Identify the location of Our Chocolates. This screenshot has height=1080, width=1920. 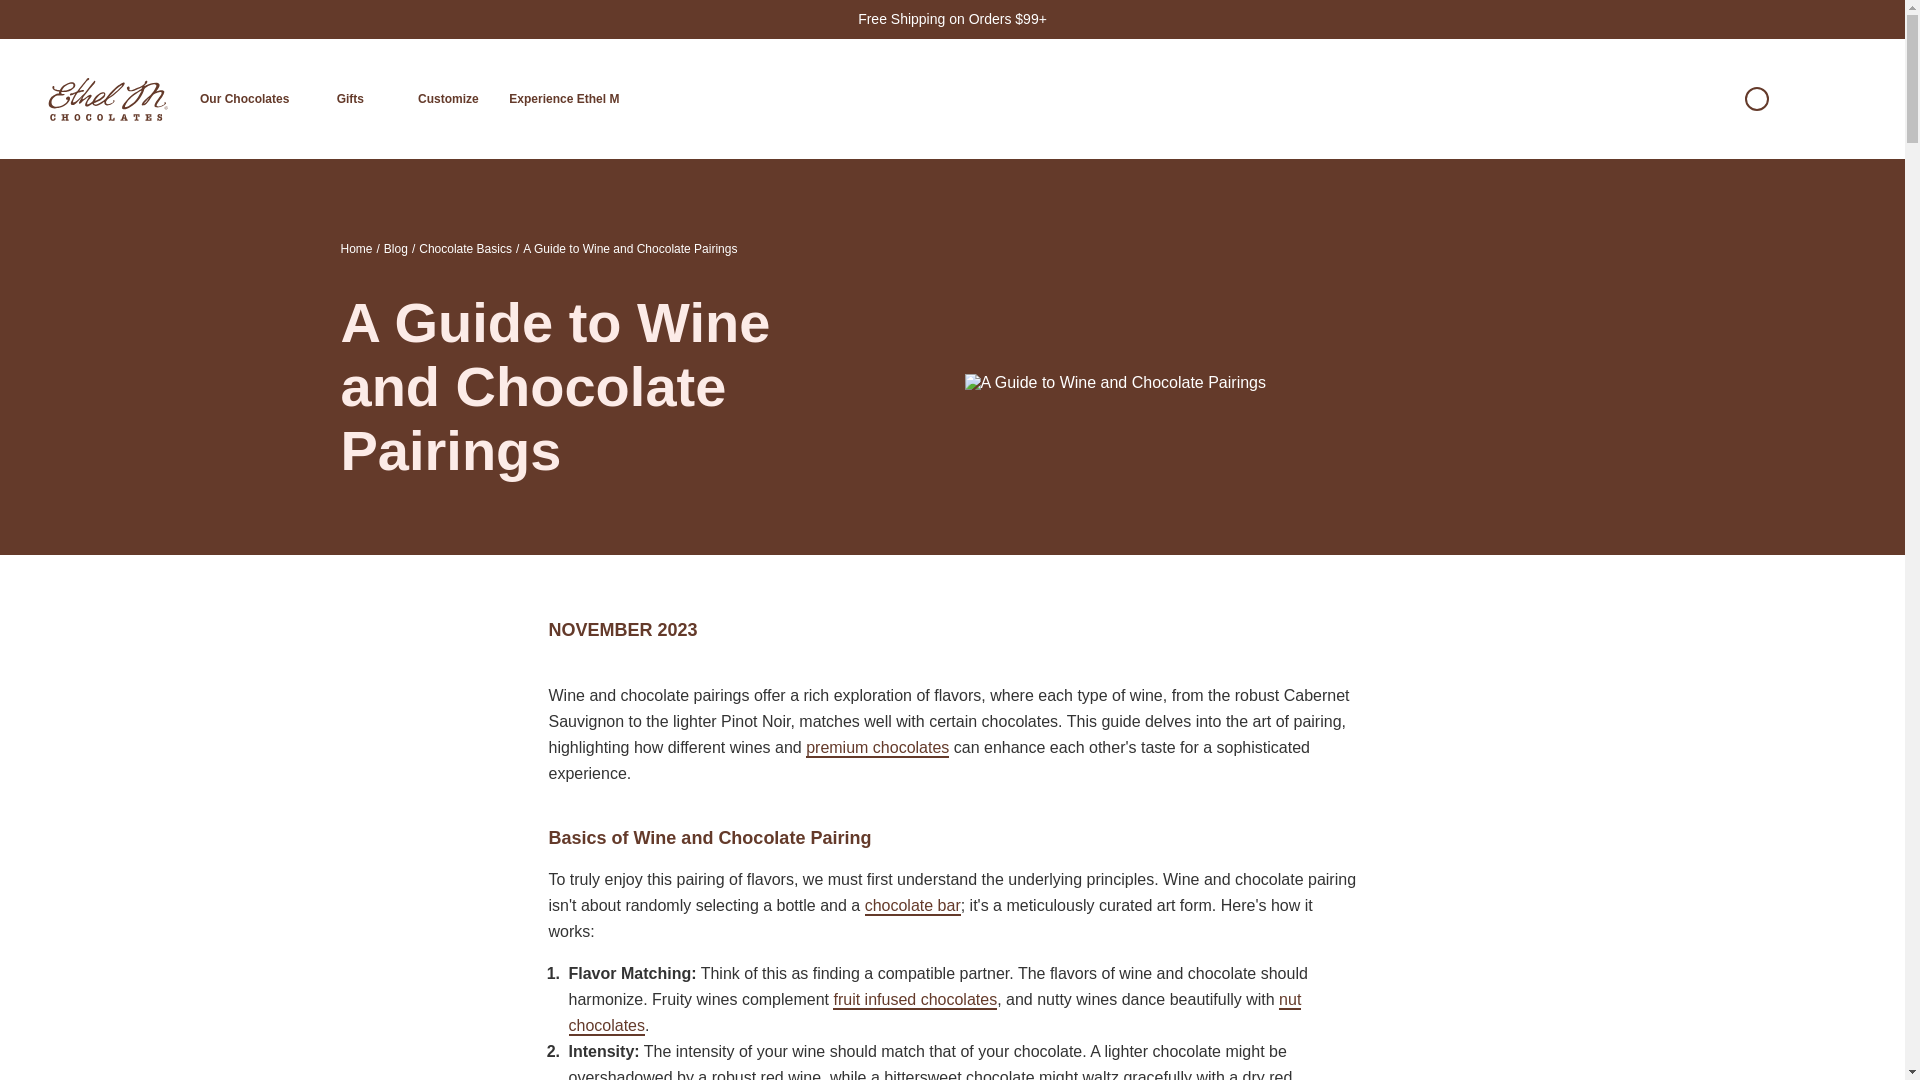
(244, 98).